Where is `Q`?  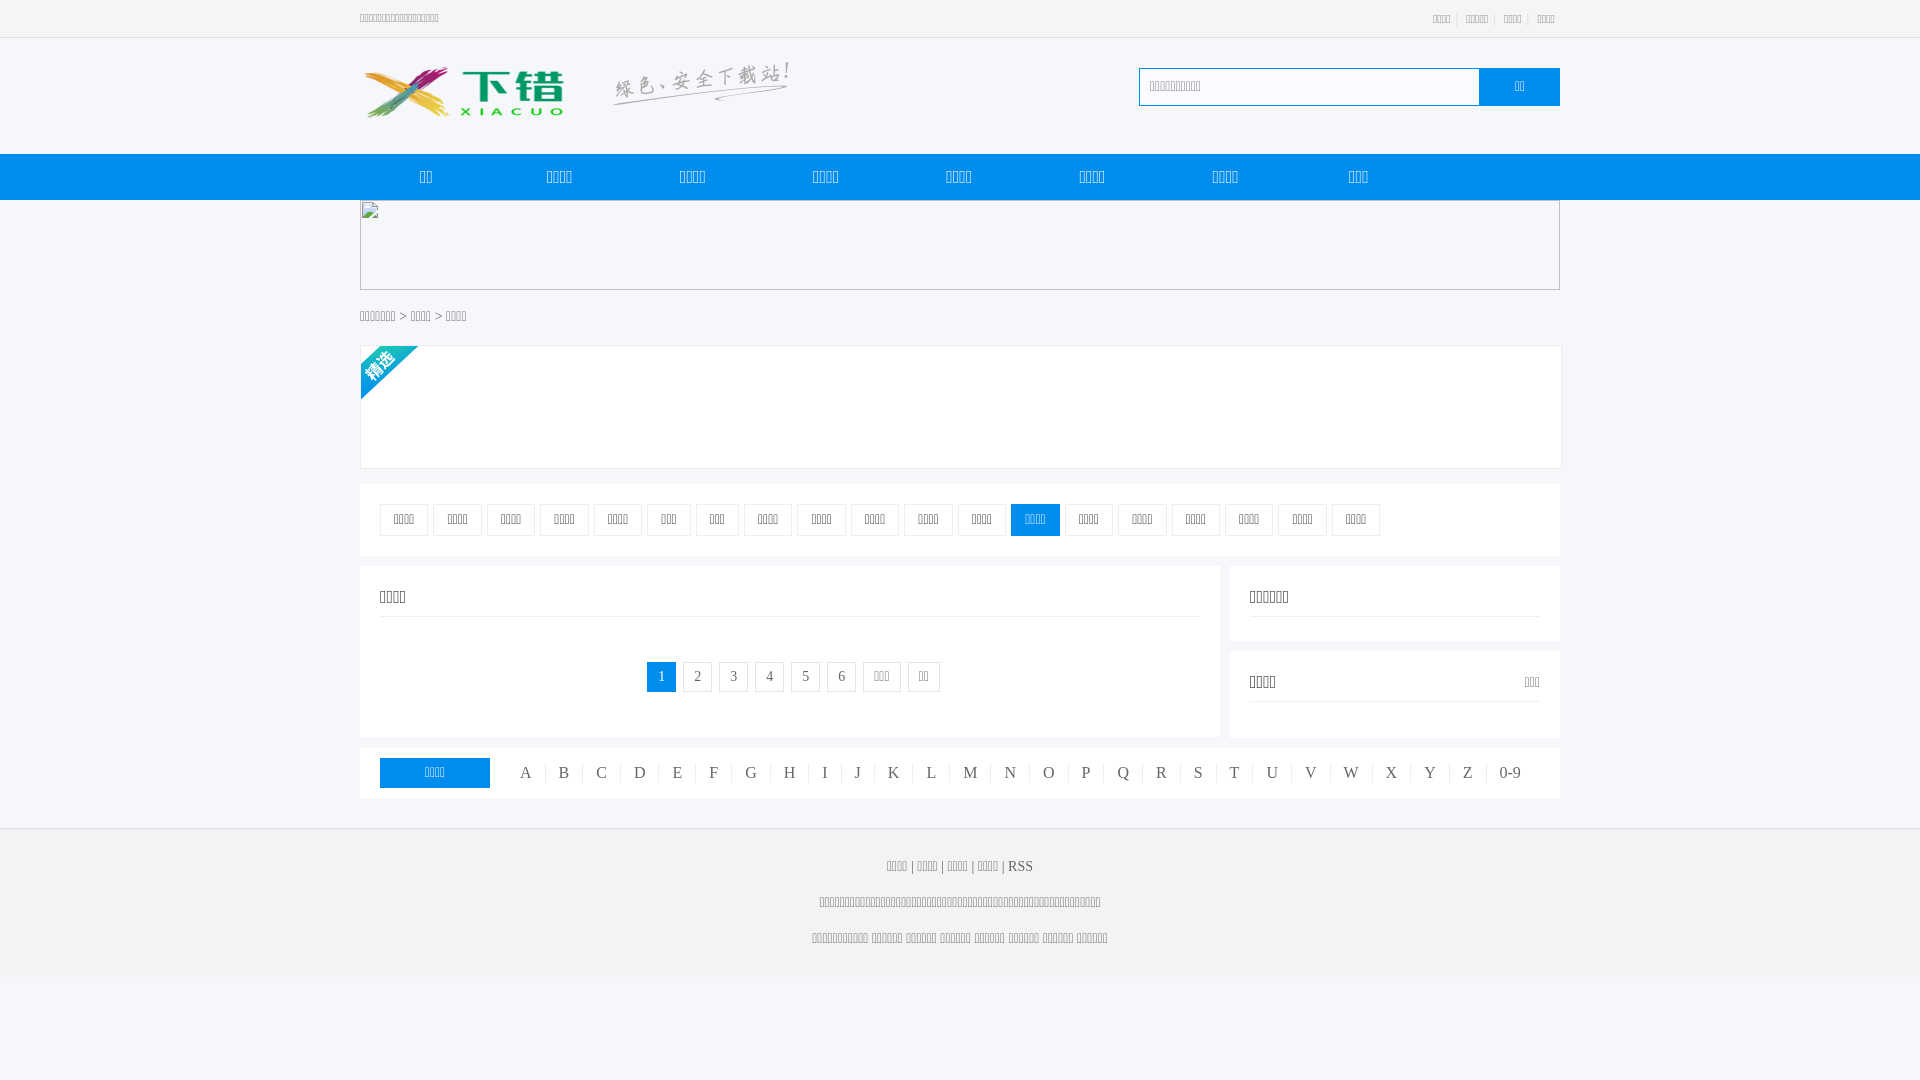 Q is located at coordinates (1122, 773).